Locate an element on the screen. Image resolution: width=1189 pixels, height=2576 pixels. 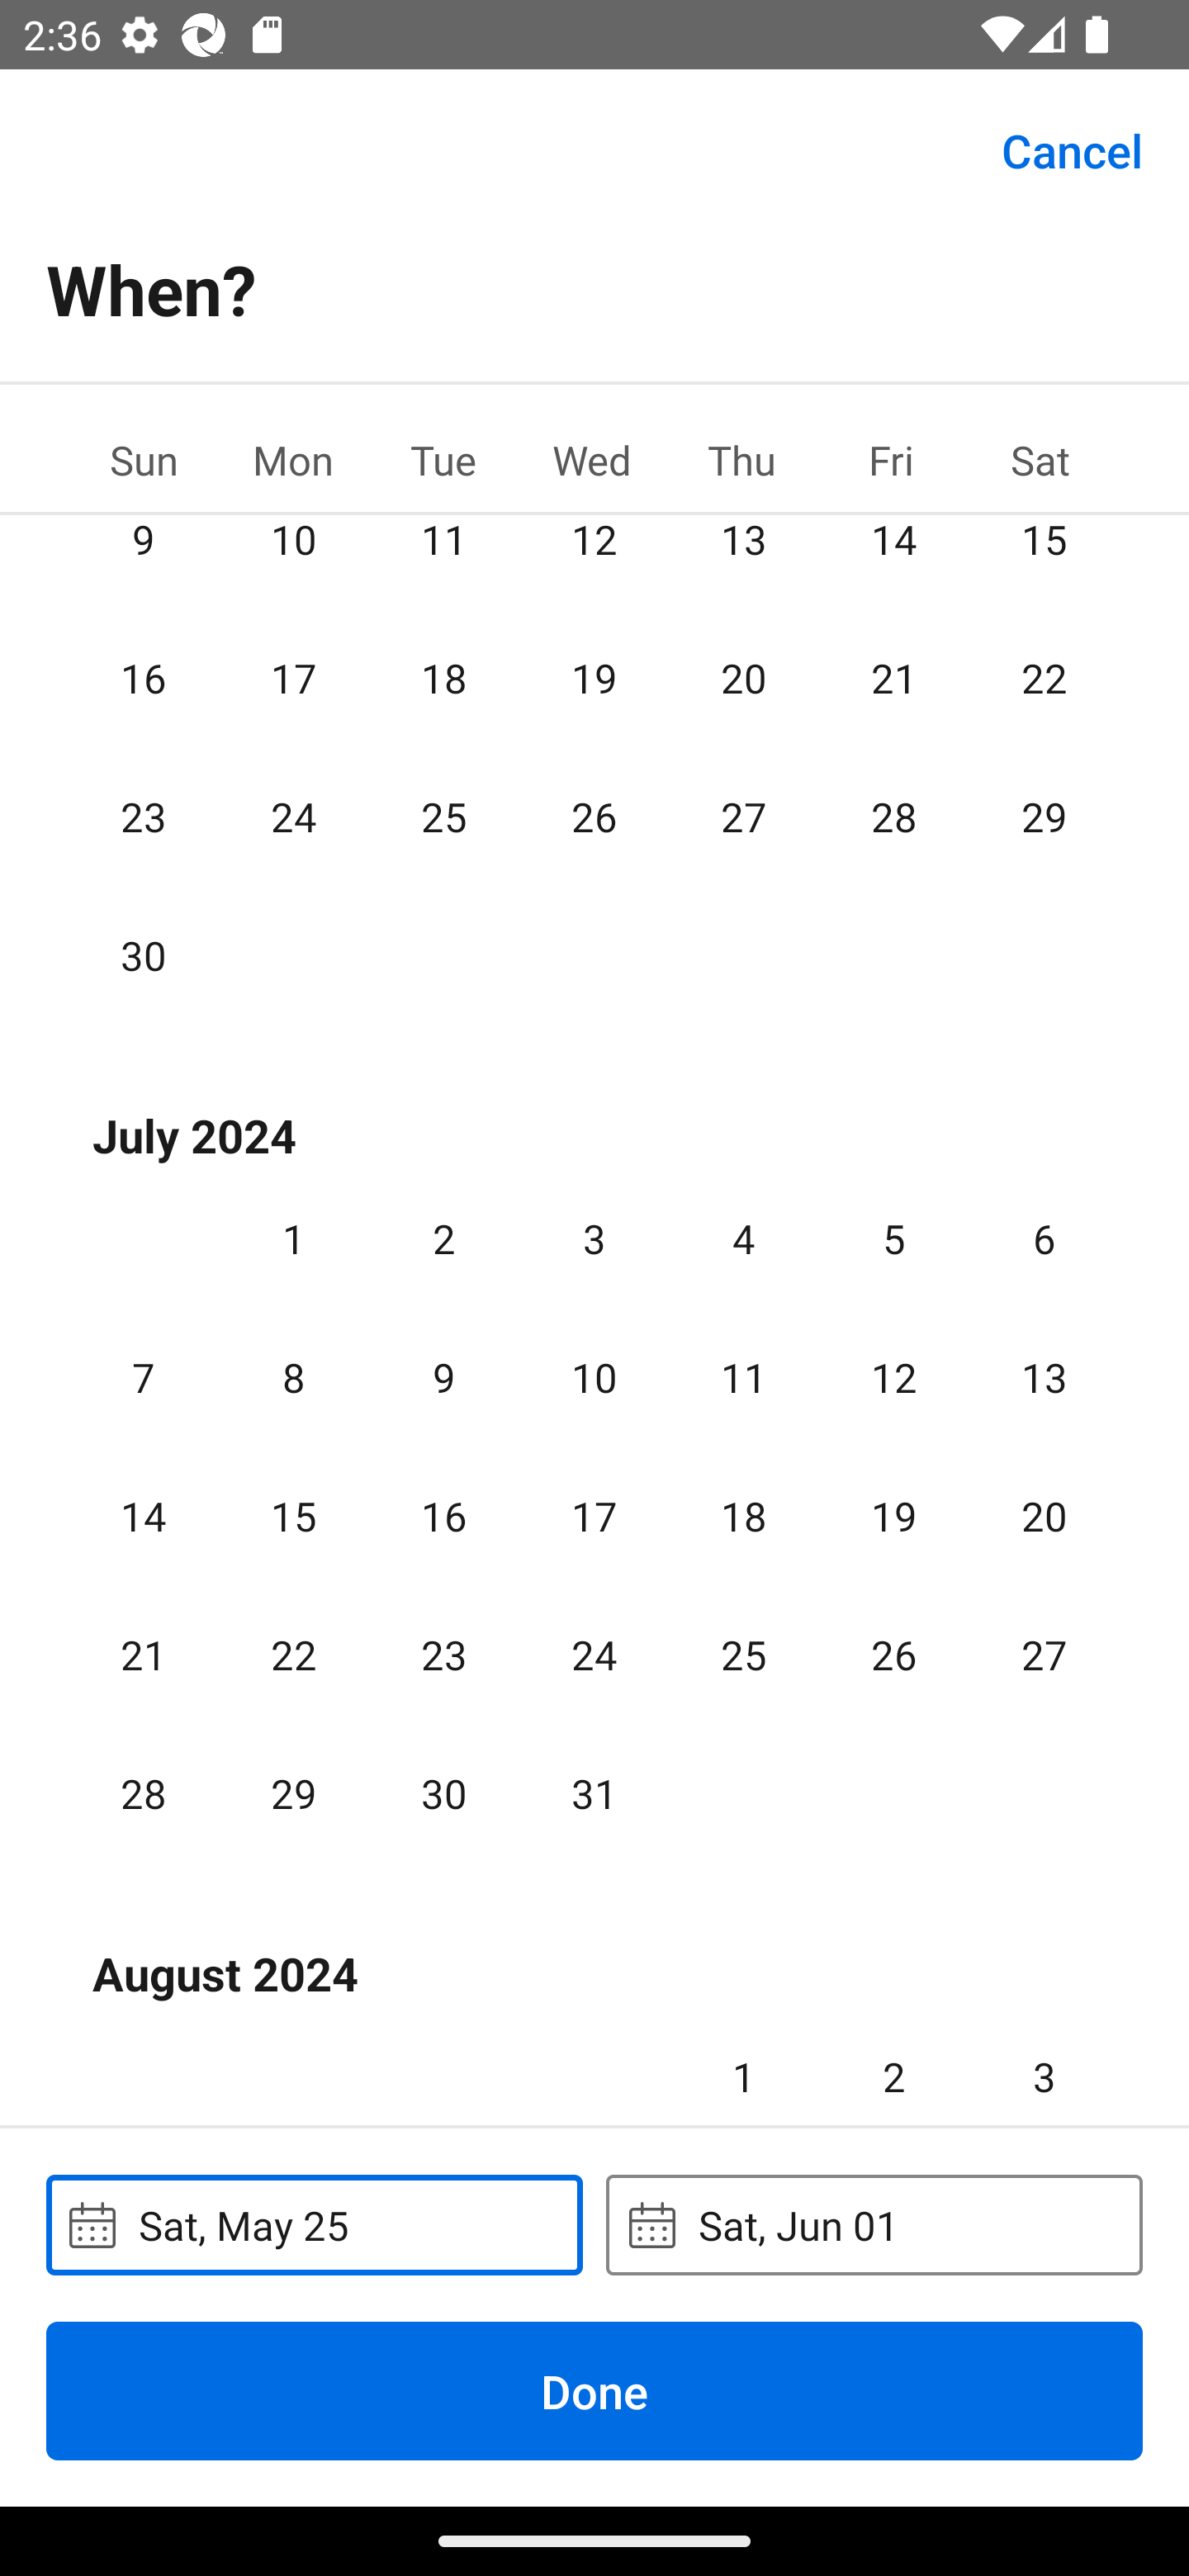
Cancel is located at coordinates (1072, 149).